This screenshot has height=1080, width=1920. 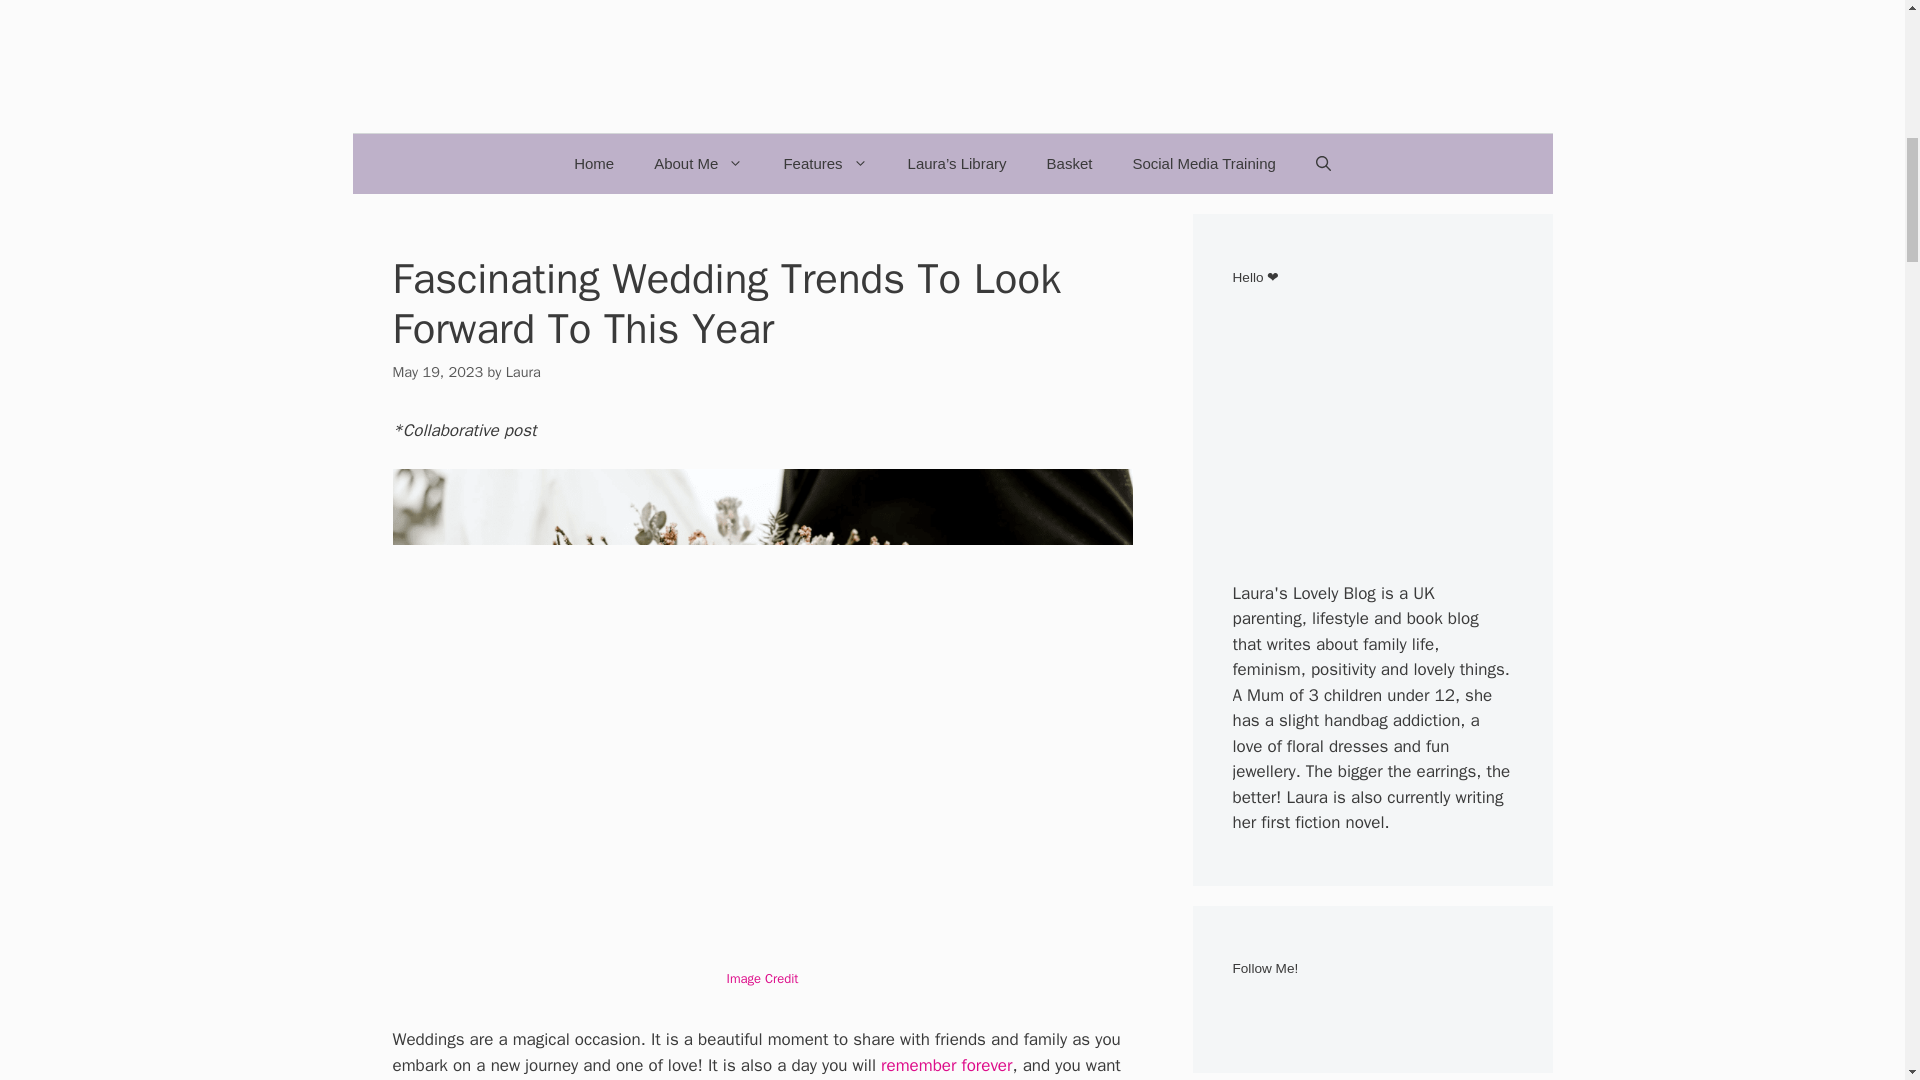 What do you see at coordinates (824, 164) in the screenshot?
I see `Features` at bounding box center [824, 164].